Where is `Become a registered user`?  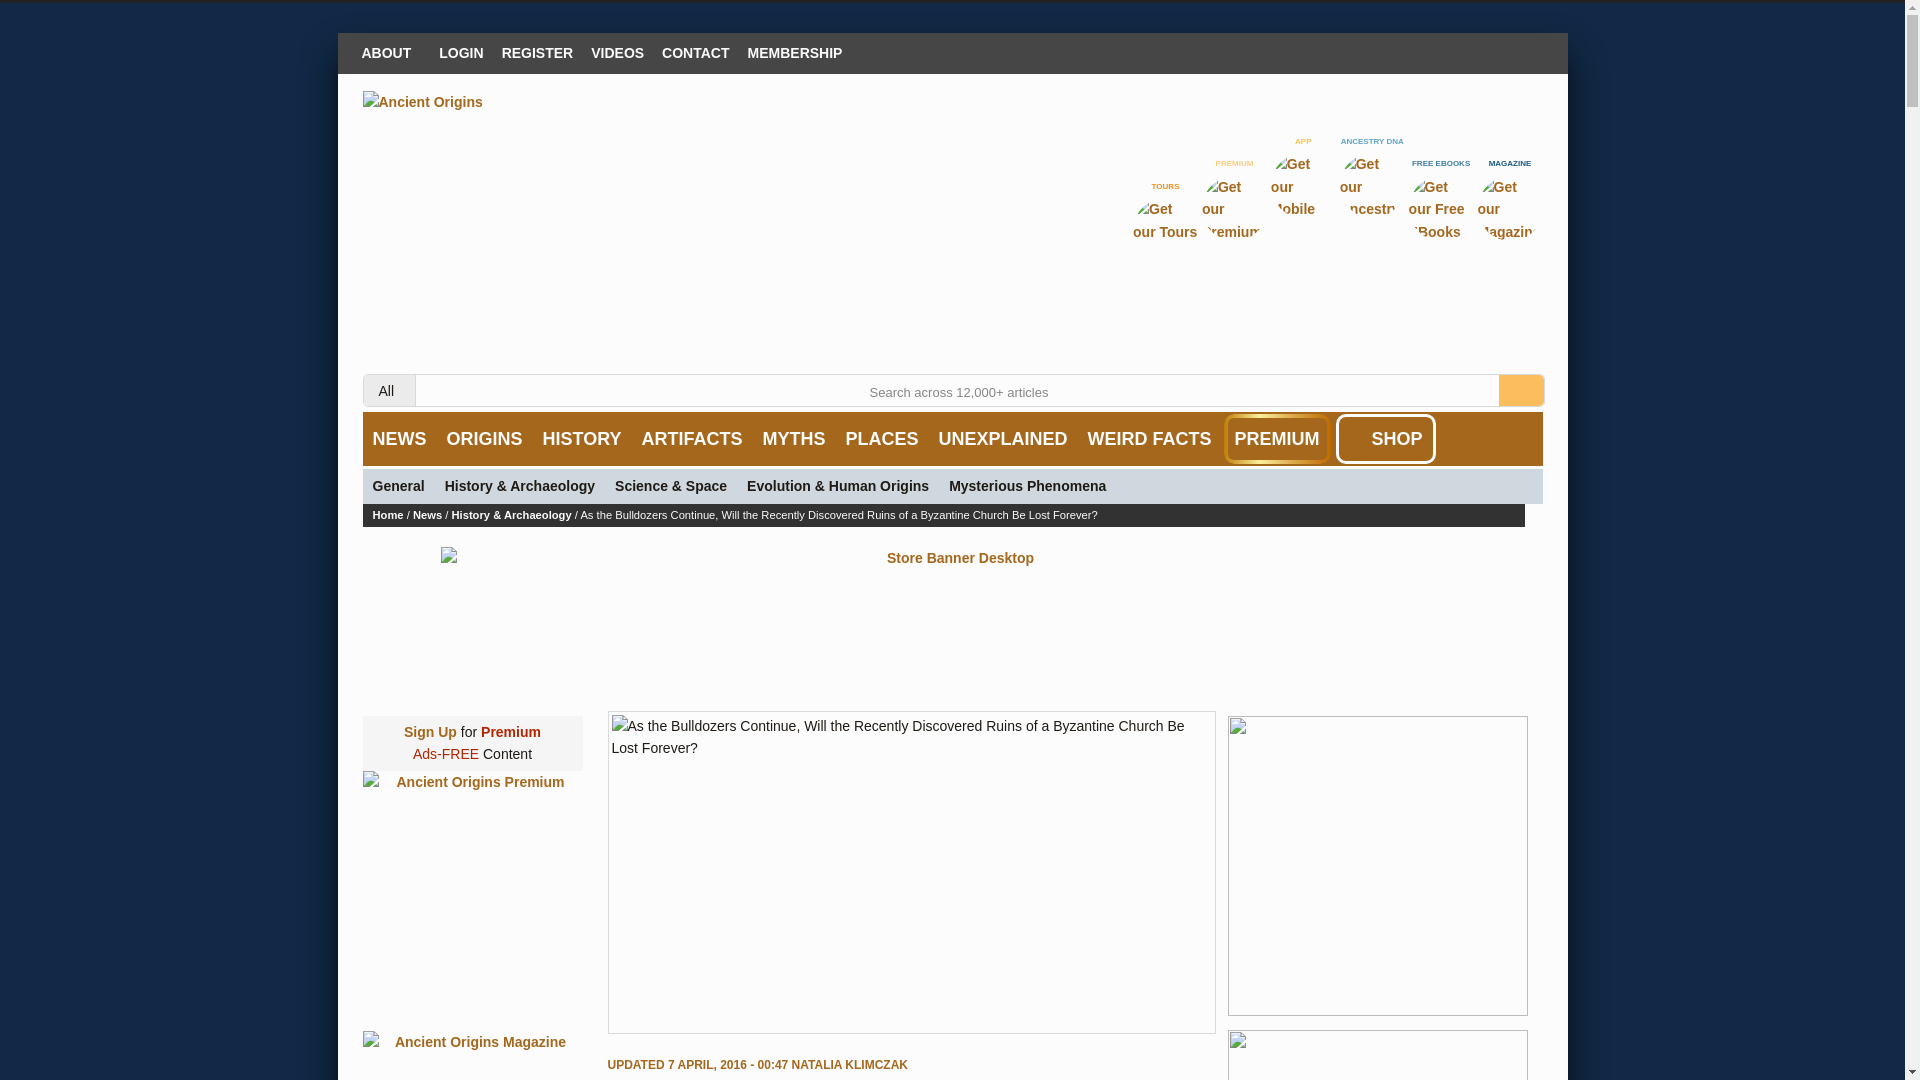
Become a registered user is located at coordinates (538, 52).